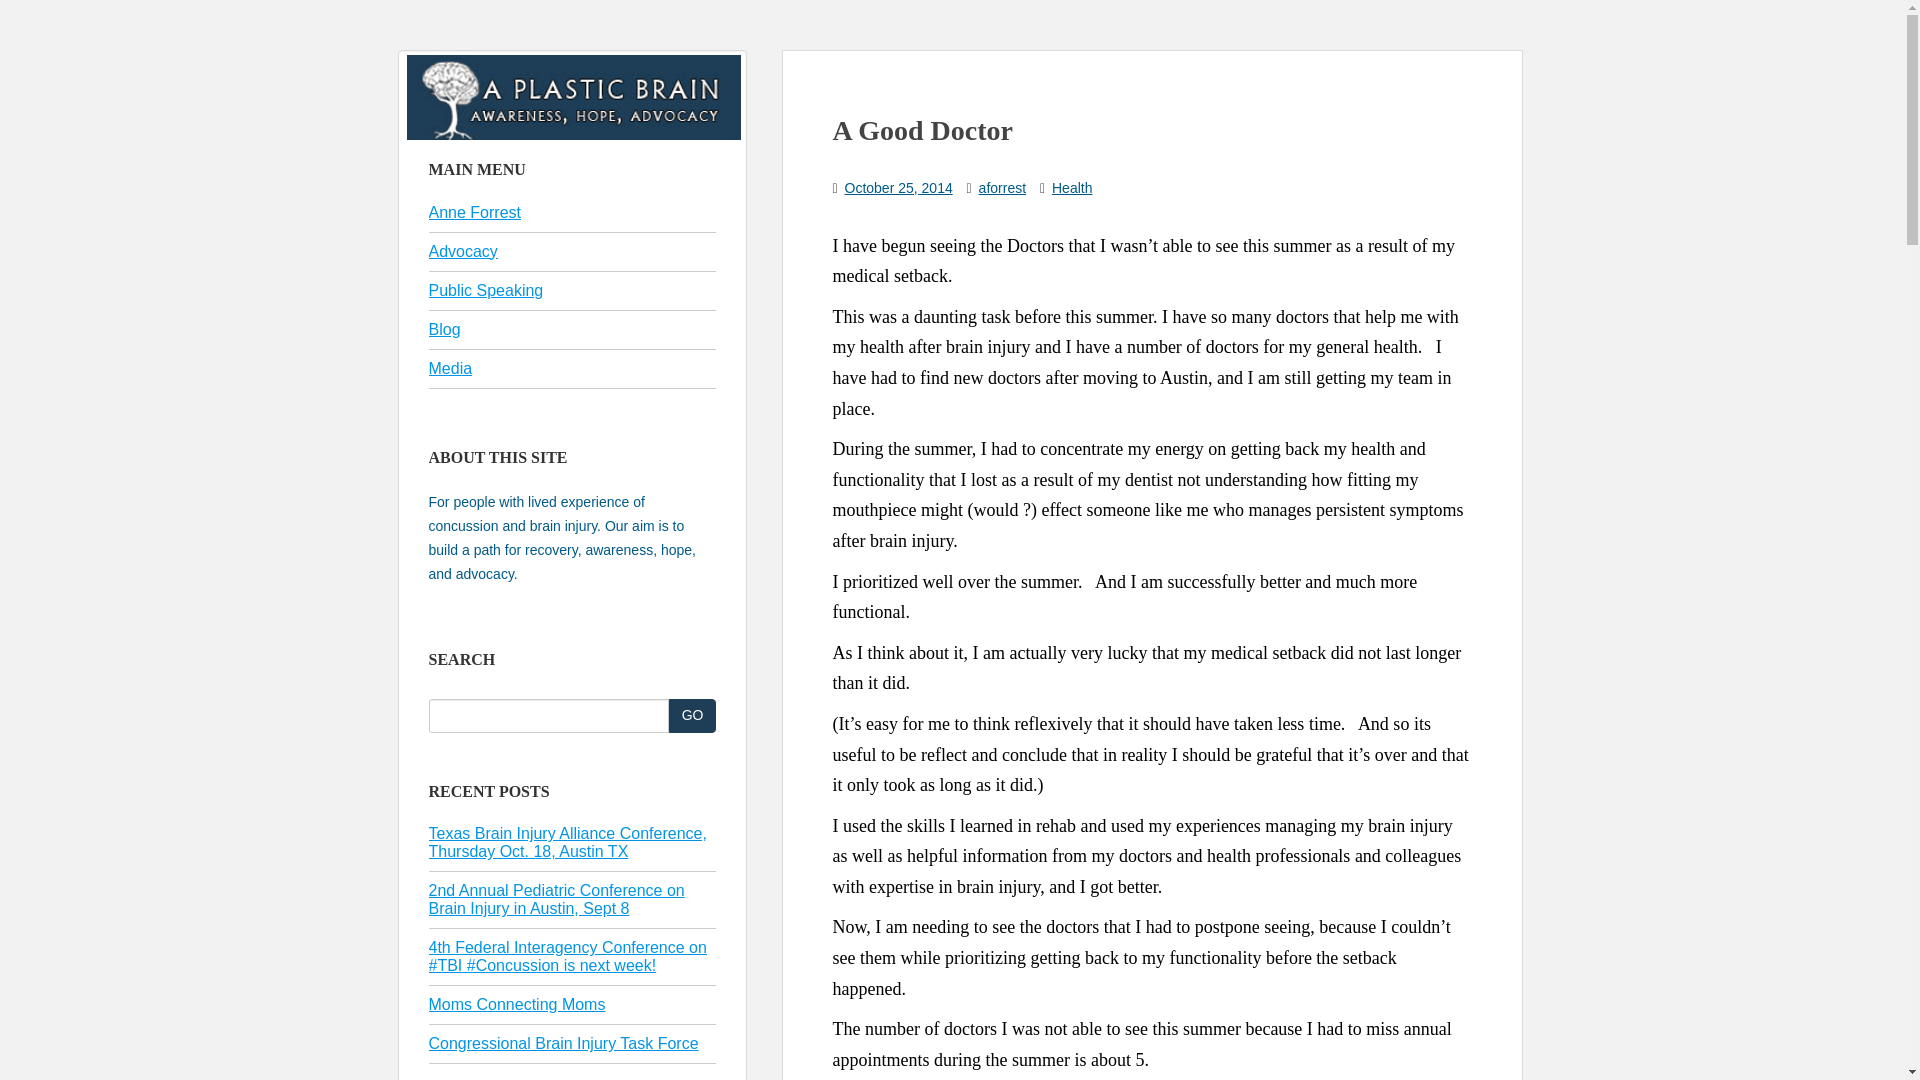 This screenshot has width=1920, height=1080. What do you see at coordinates (474, 212) in the screenshot?
I see `Anne Forrest` at bounding box center [474, 212].